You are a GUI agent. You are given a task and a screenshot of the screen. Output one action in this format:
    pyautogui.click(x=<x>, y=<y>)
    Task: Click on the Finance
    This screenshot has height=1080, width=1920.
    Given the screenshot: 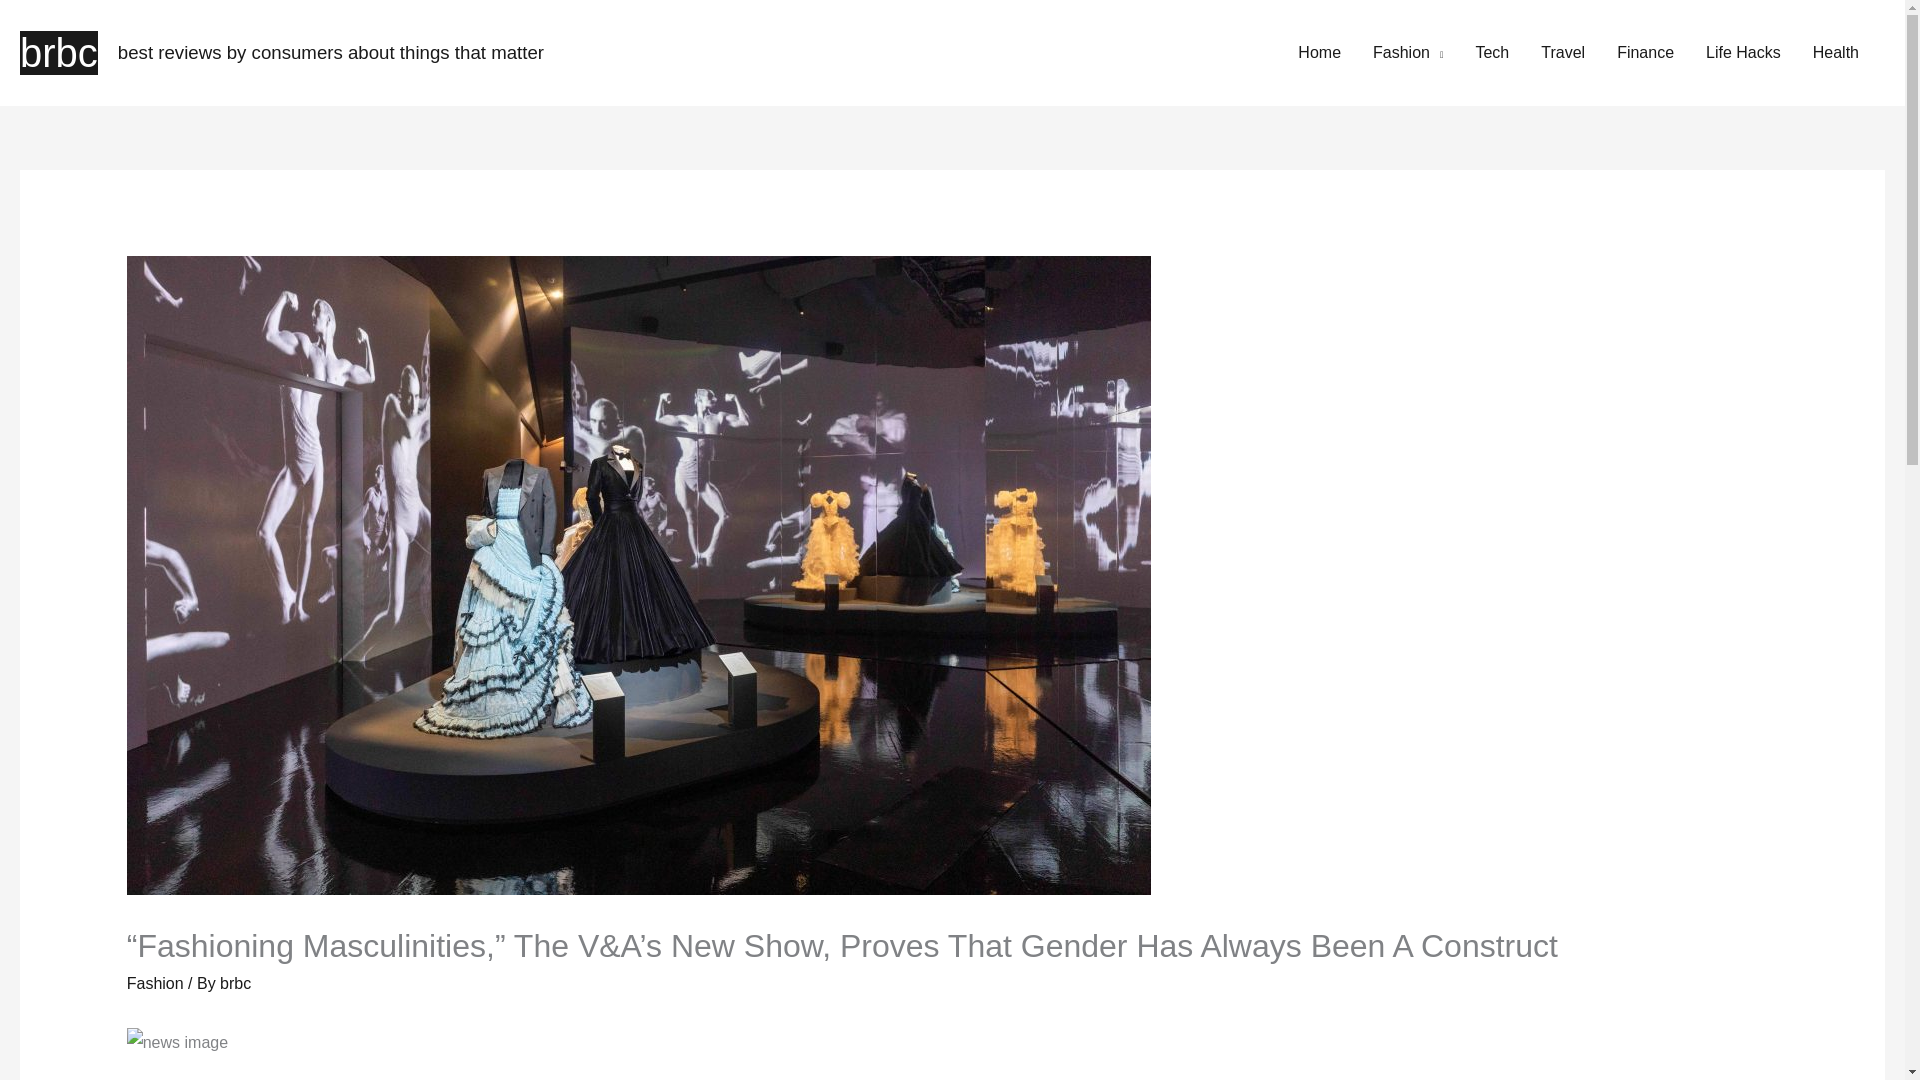 What is the action you would take?
    pyautogui.click(x=1645, y=52)
    